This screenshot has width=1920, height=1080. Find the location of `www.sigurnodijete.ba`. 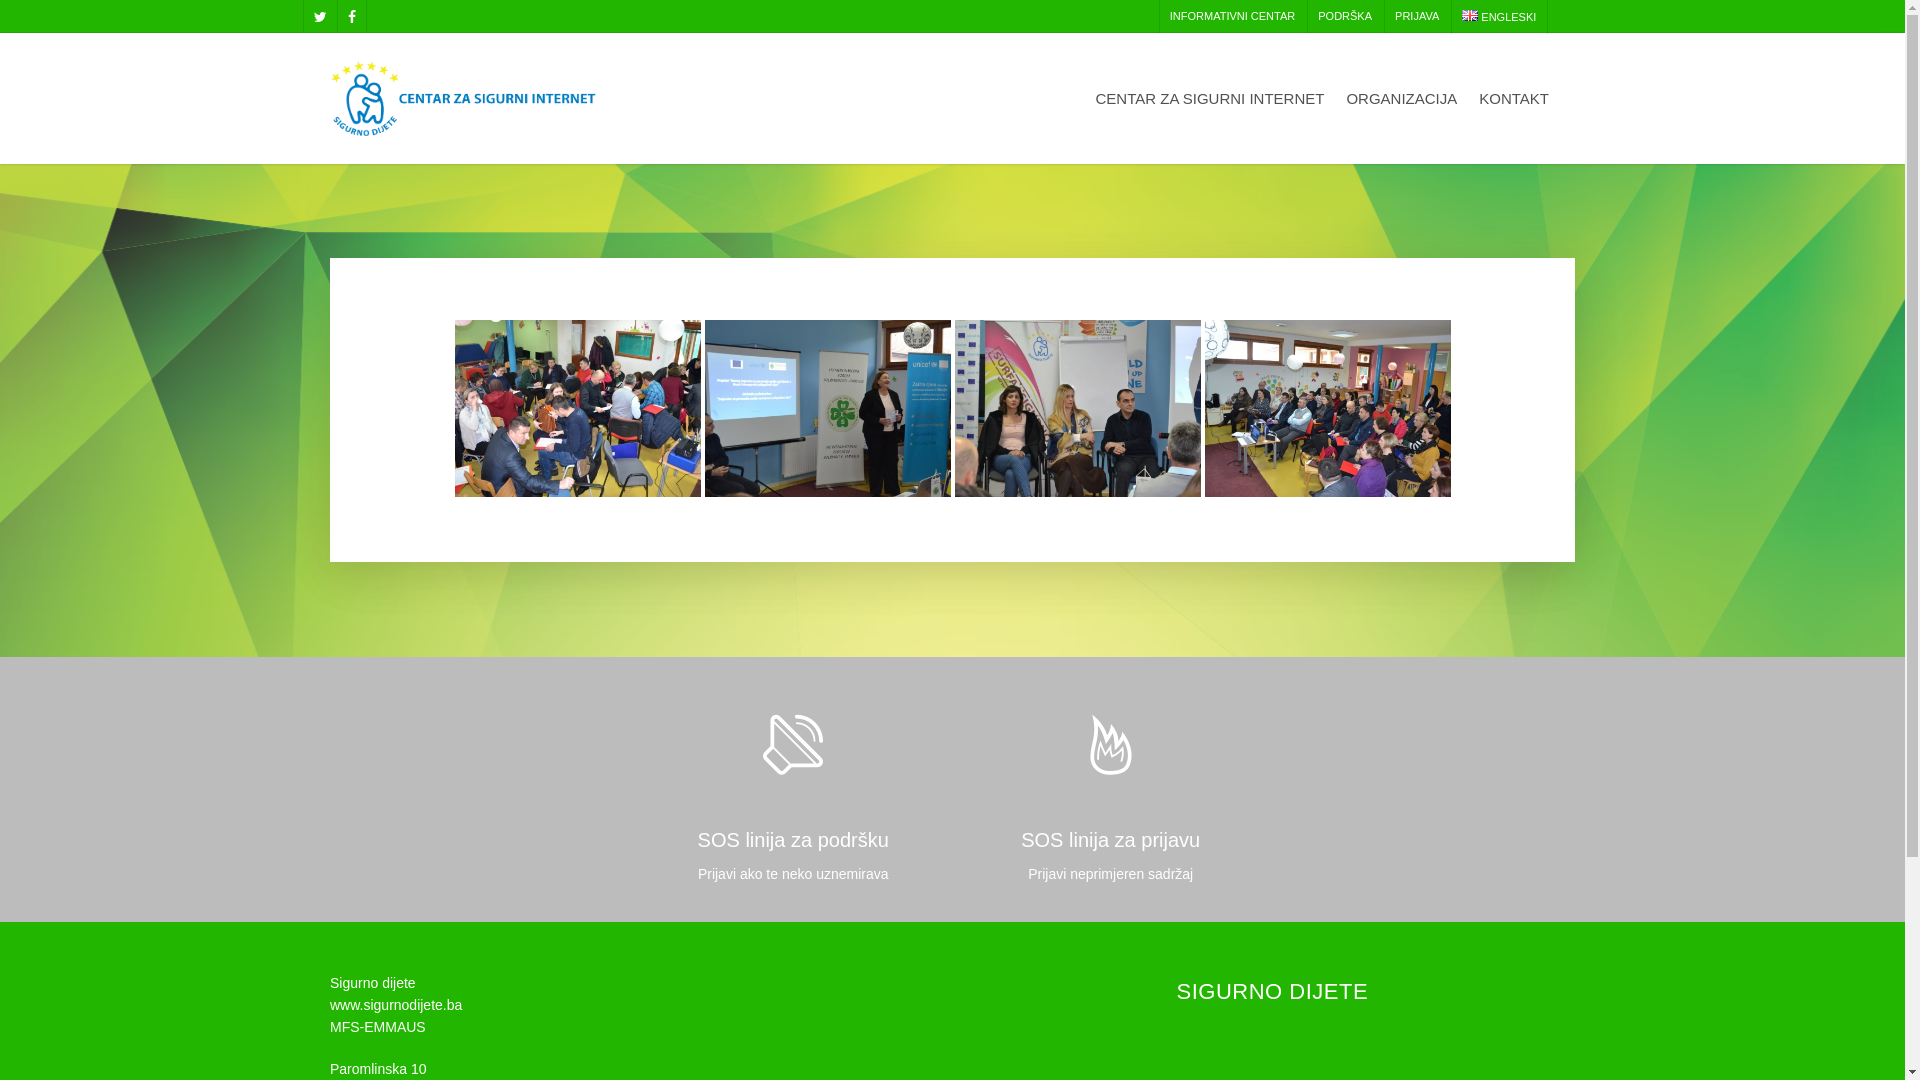

www.sigurnodijete.ba is located at coordinates (396, 1005).